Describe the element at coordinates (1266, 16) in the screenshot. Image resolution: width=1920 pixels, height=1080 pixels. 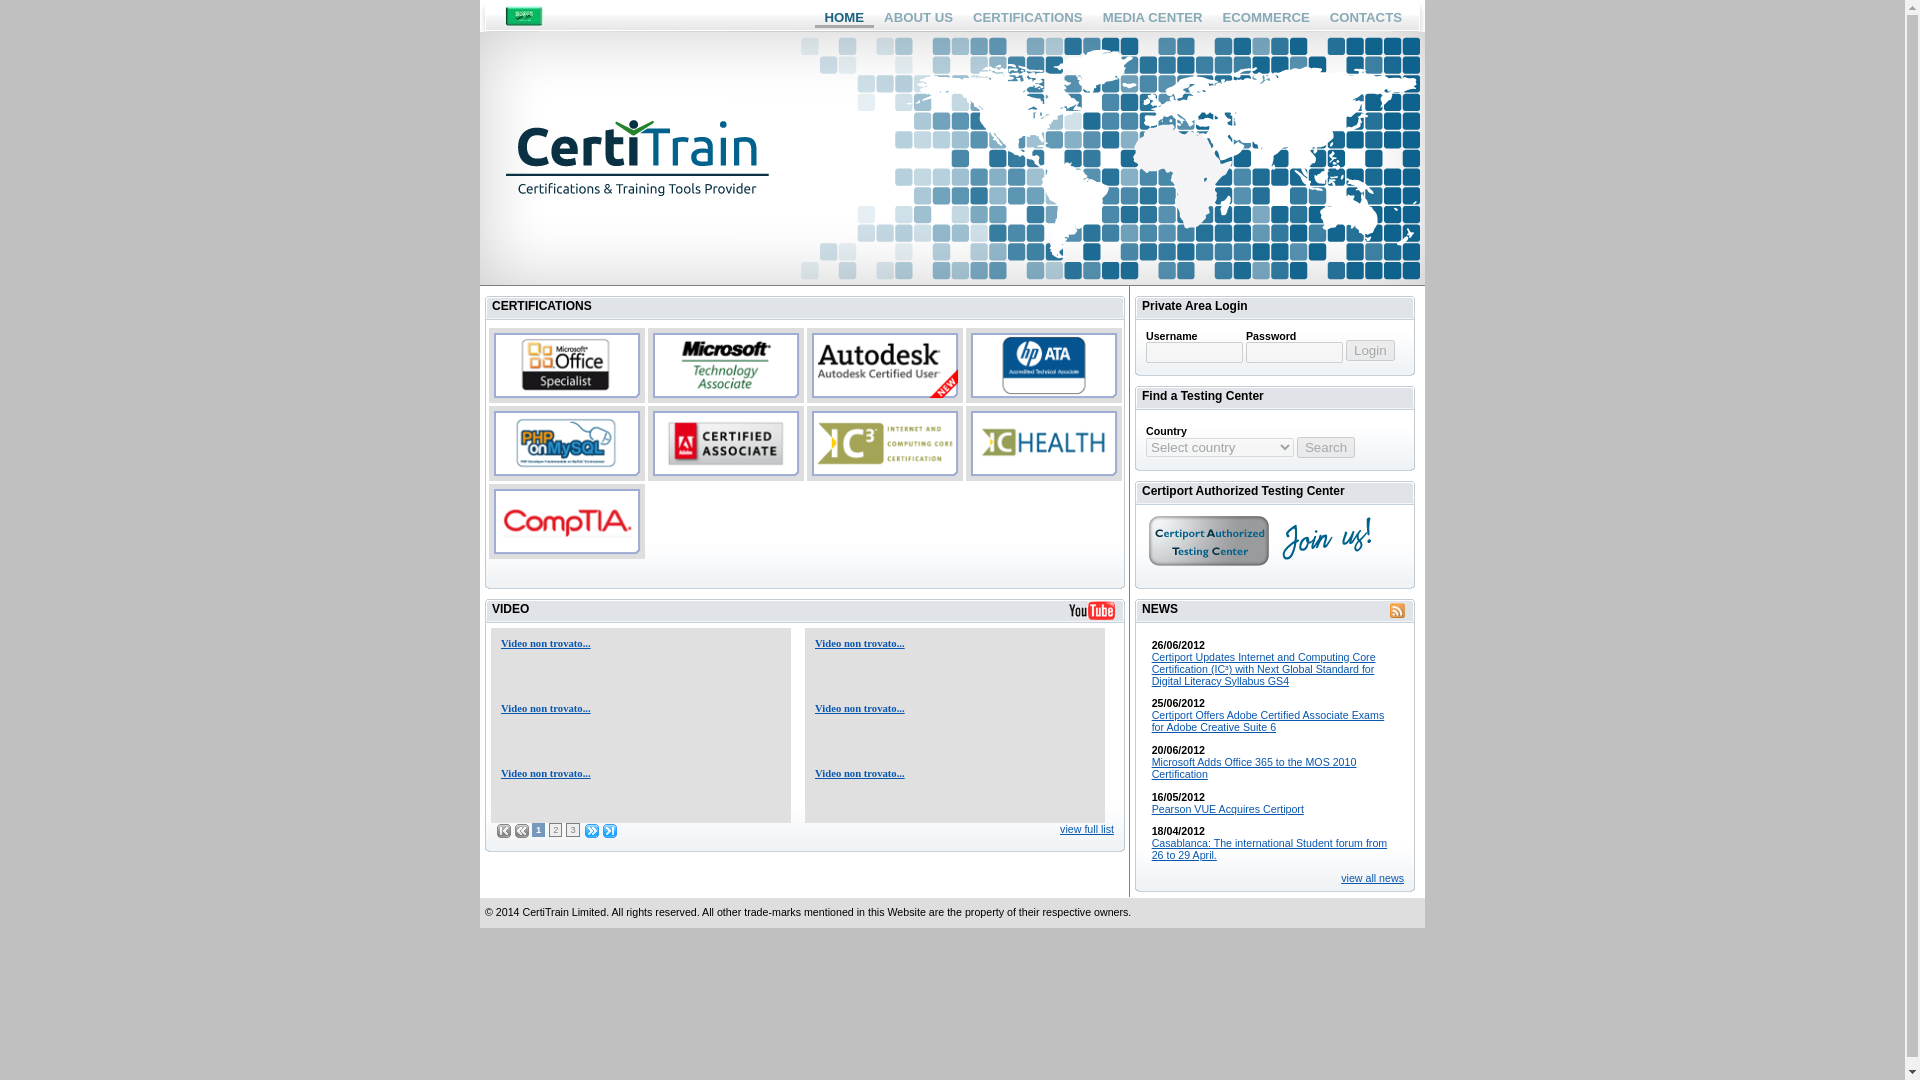
I see `ECOMMERCE` at that location.